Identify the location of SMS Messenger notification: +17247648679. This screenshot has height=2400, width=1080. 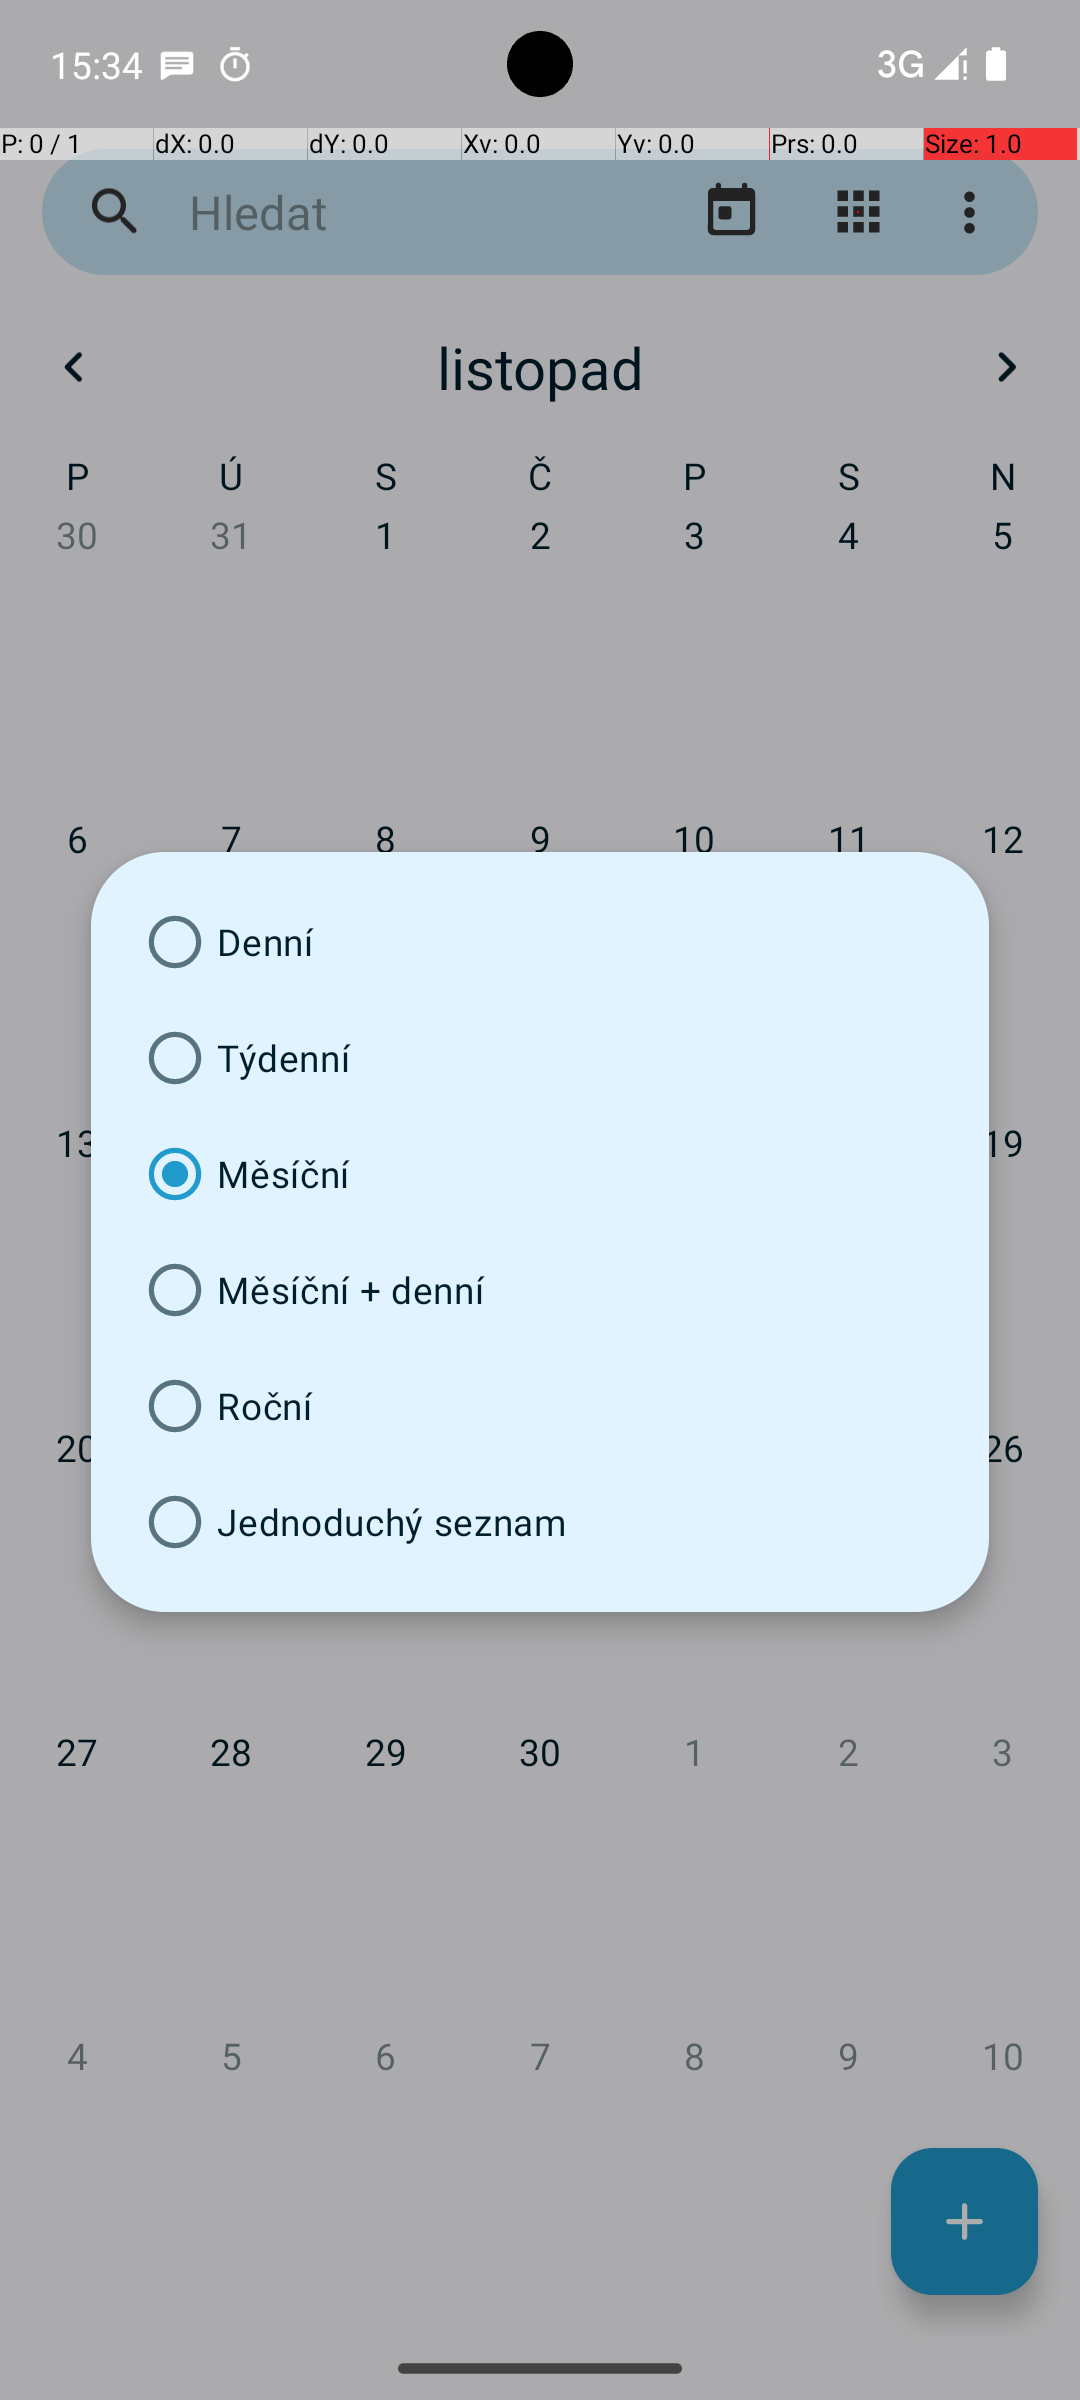
(177, 64).